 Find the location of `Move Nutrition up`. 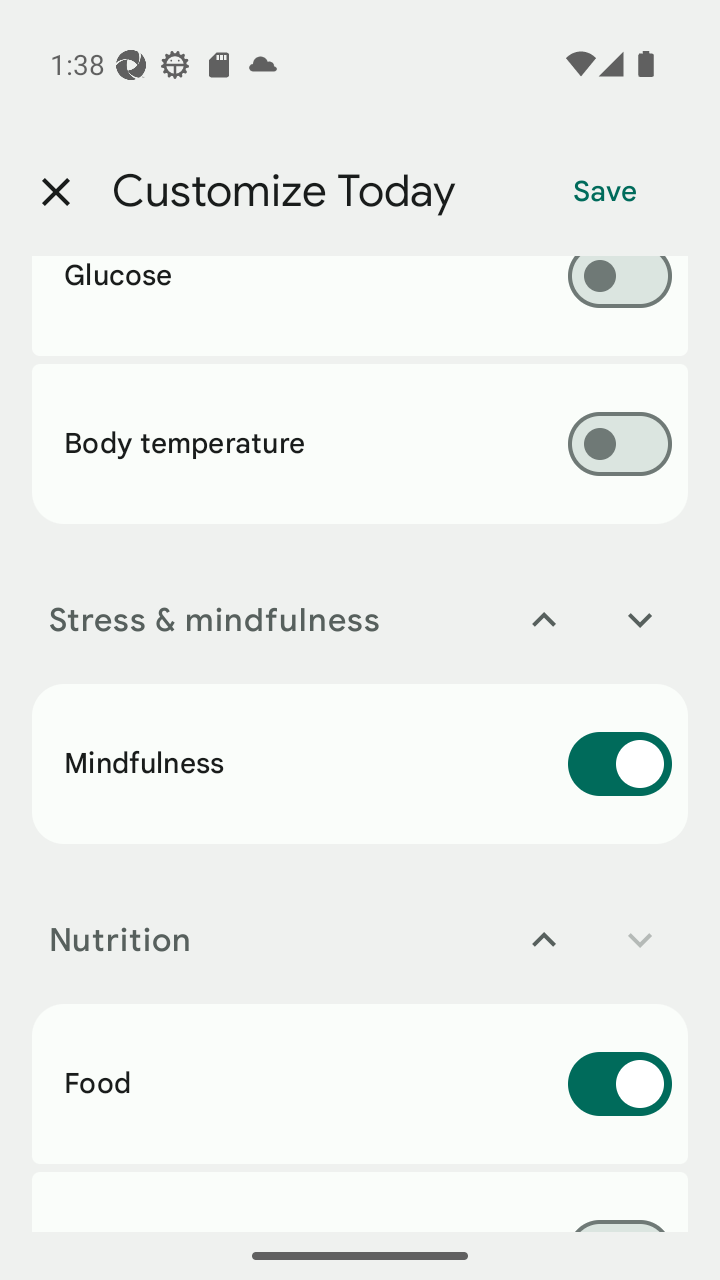

Move Nutrition up is located at coordinates (544, 940).